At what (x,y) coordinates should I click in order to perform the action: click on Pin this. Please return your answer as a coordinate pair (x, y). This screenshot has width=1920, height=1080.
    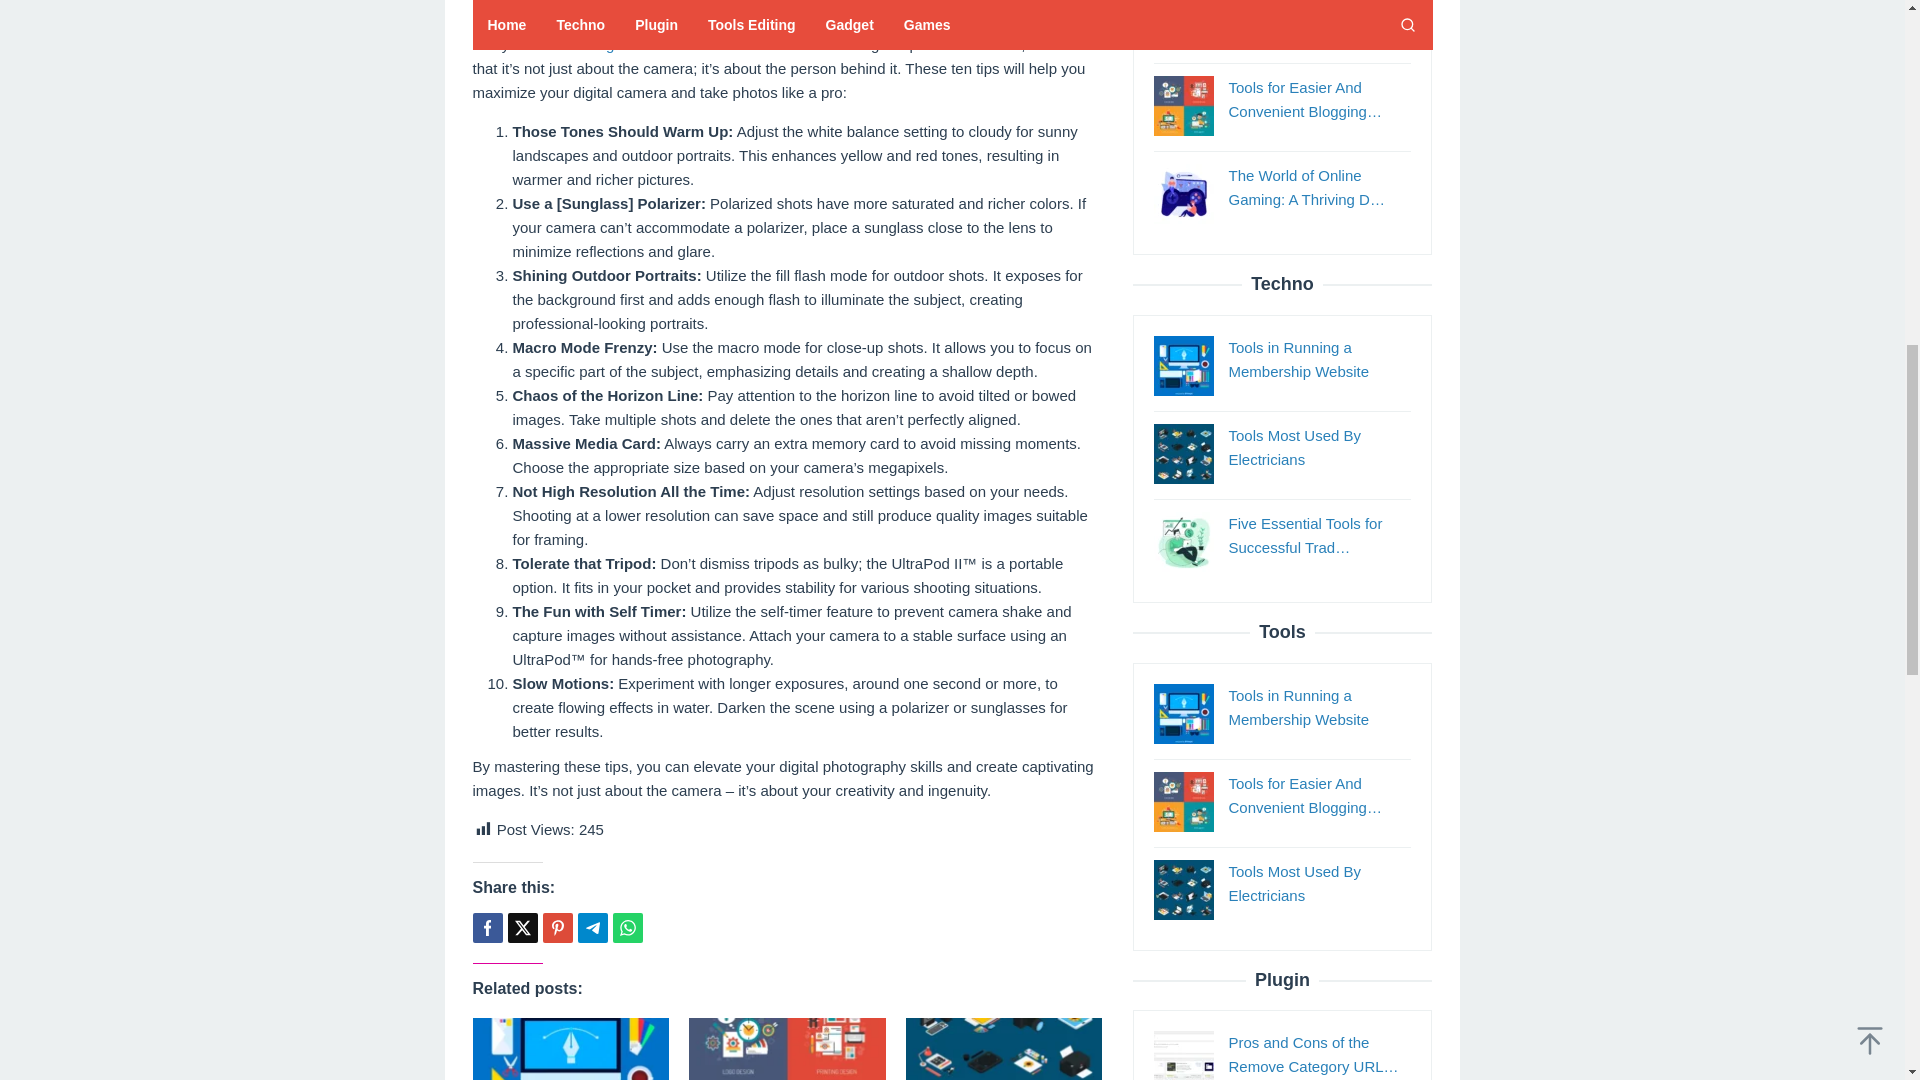
    Looking at the image, I should click on (556, 927).